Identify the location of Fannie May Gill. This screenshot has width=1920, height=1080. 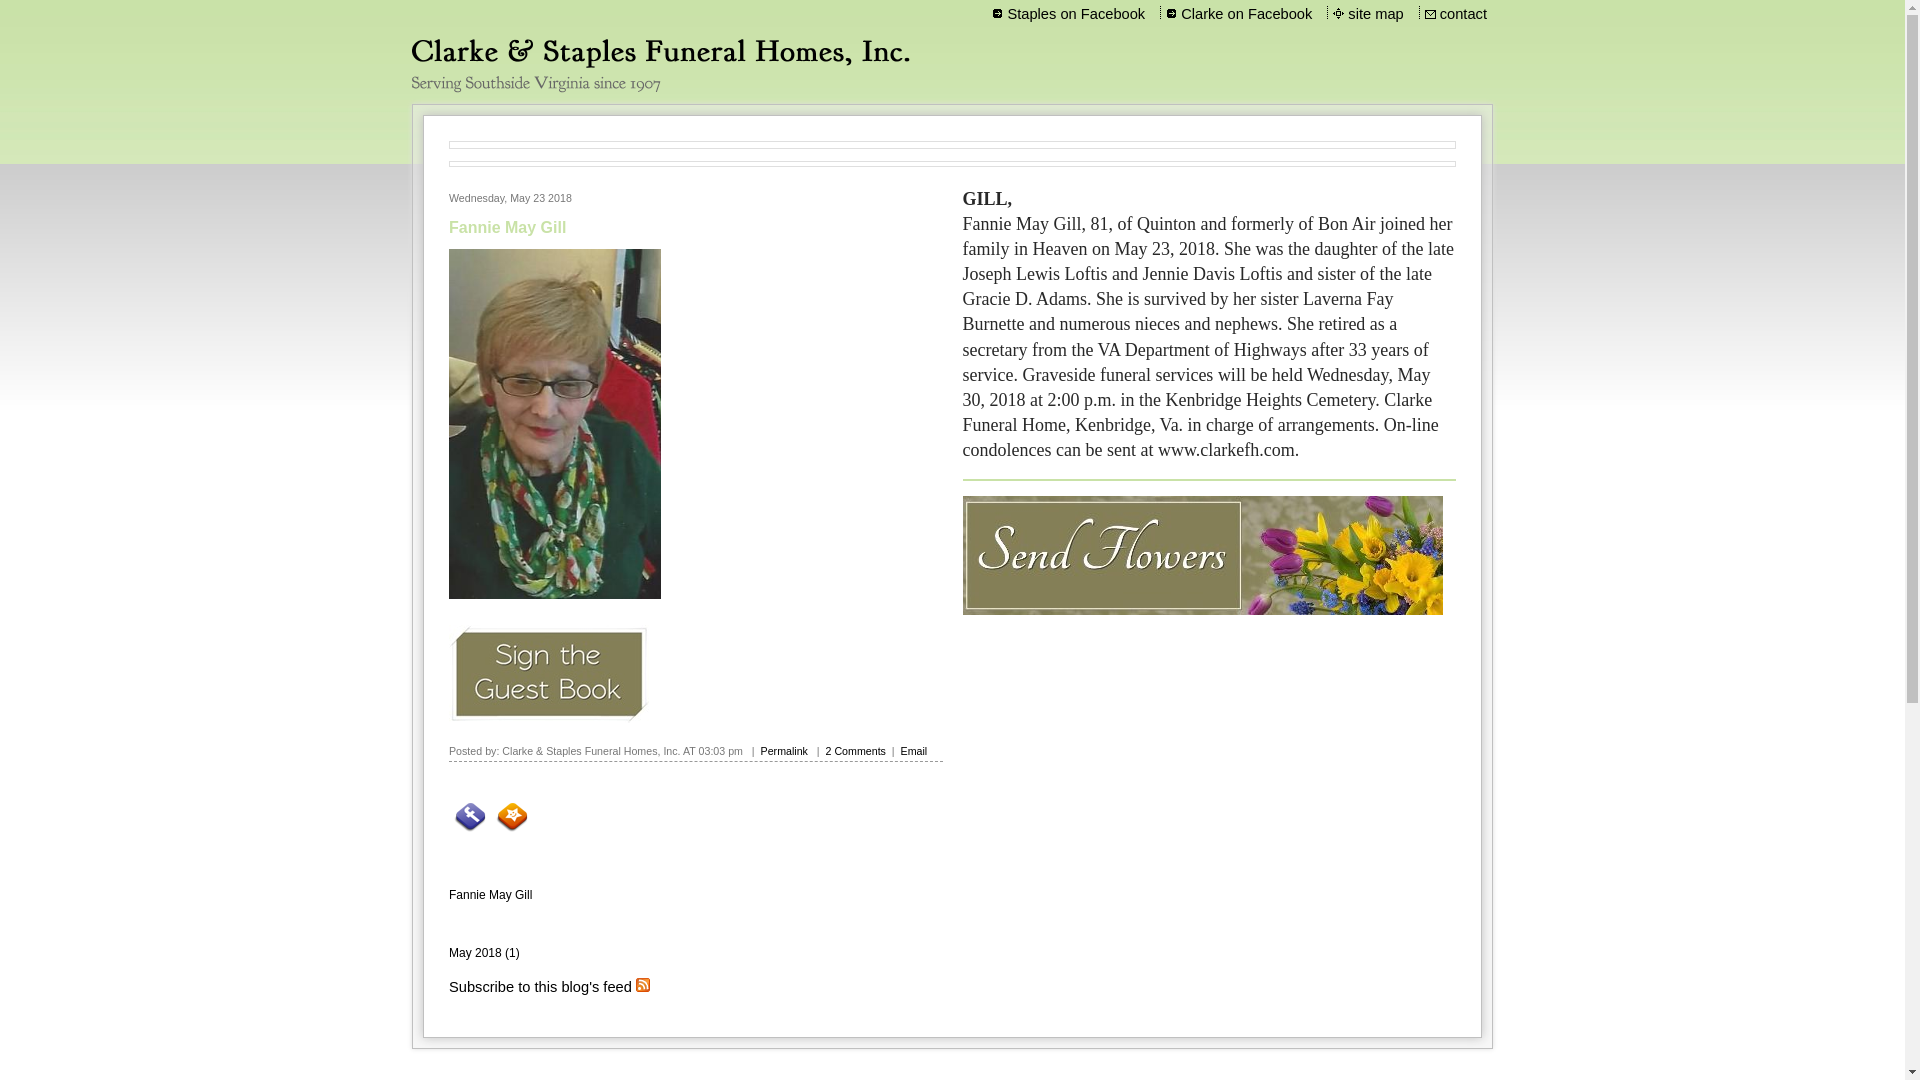
(508, 228).